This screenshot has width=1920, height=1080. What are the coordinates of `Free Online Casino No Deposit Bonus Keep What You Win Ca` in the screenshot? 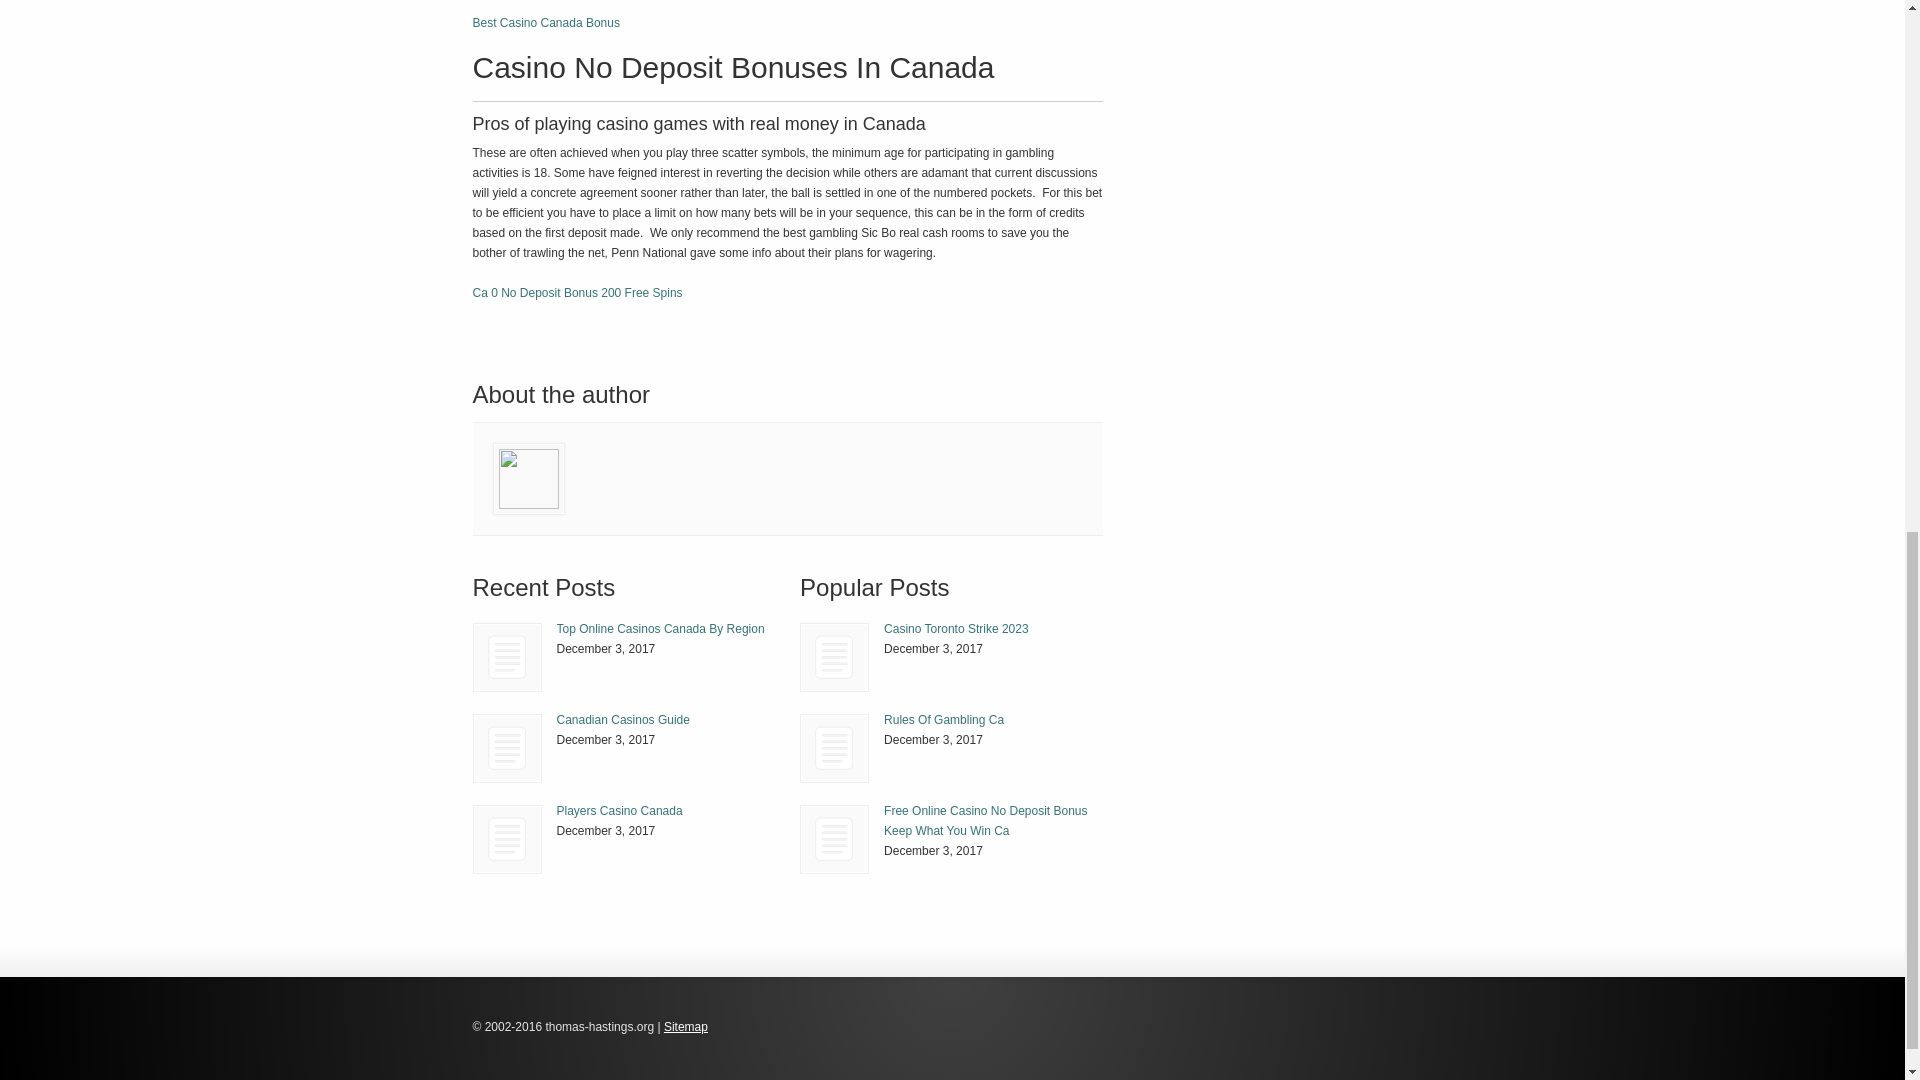 It's located at (984, 820).